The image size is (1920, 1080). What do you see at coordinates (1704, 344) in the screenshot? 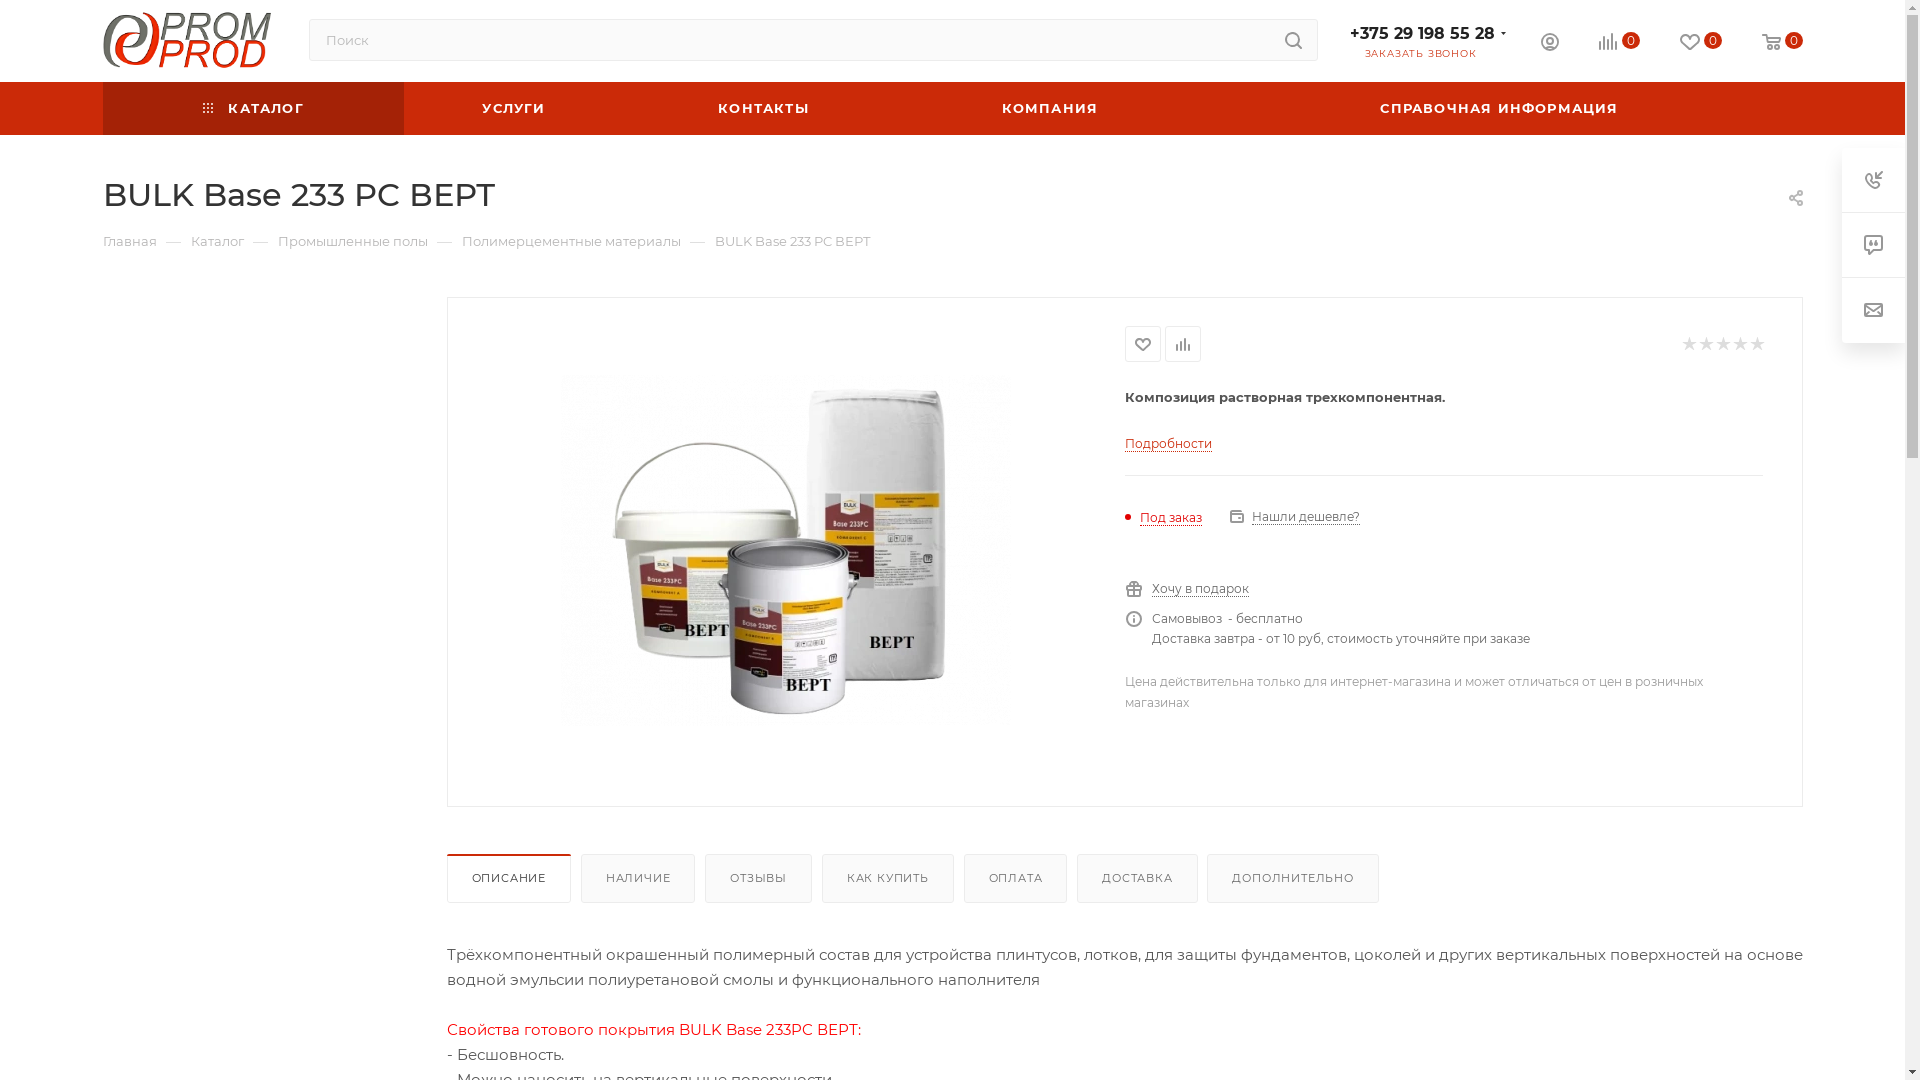
I see `2` at bounding box center [1704, 344].